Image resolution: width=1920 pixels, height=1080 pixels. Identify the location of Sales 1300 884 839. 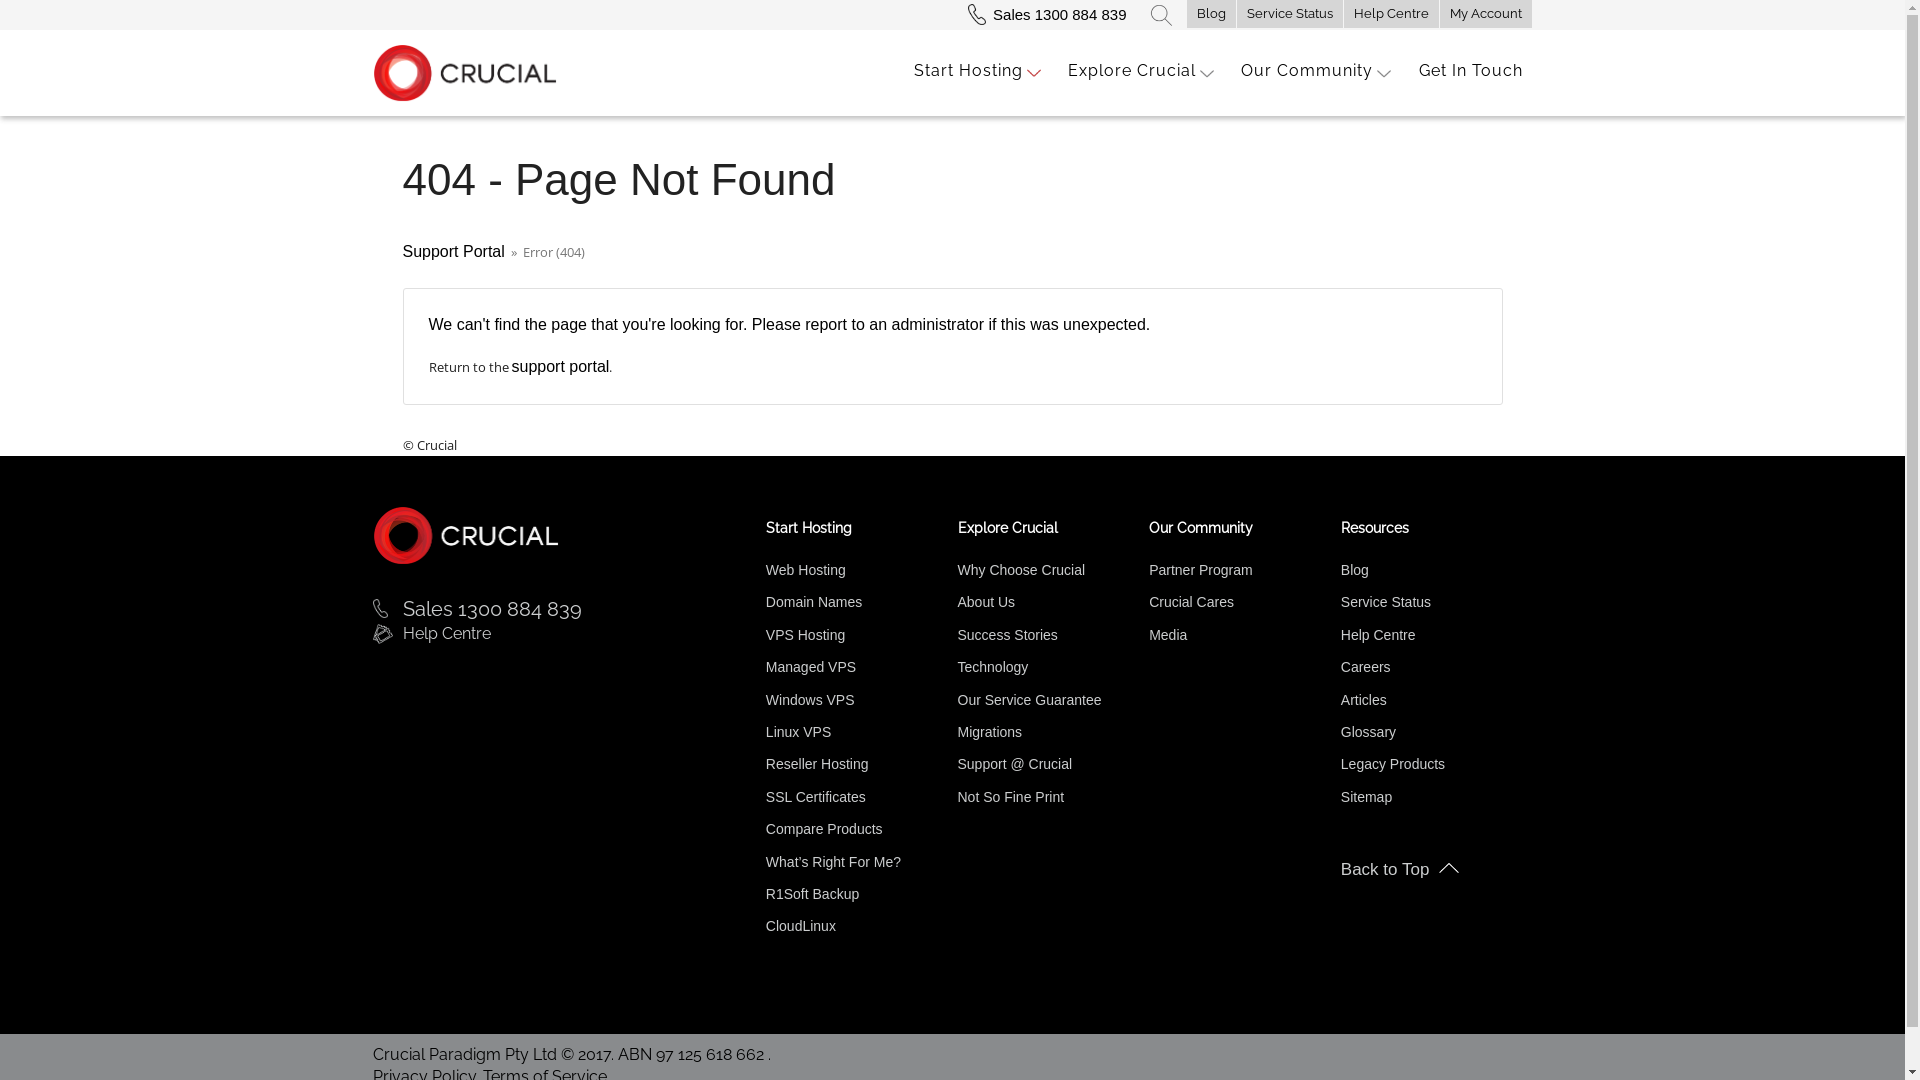
(1052, 15).